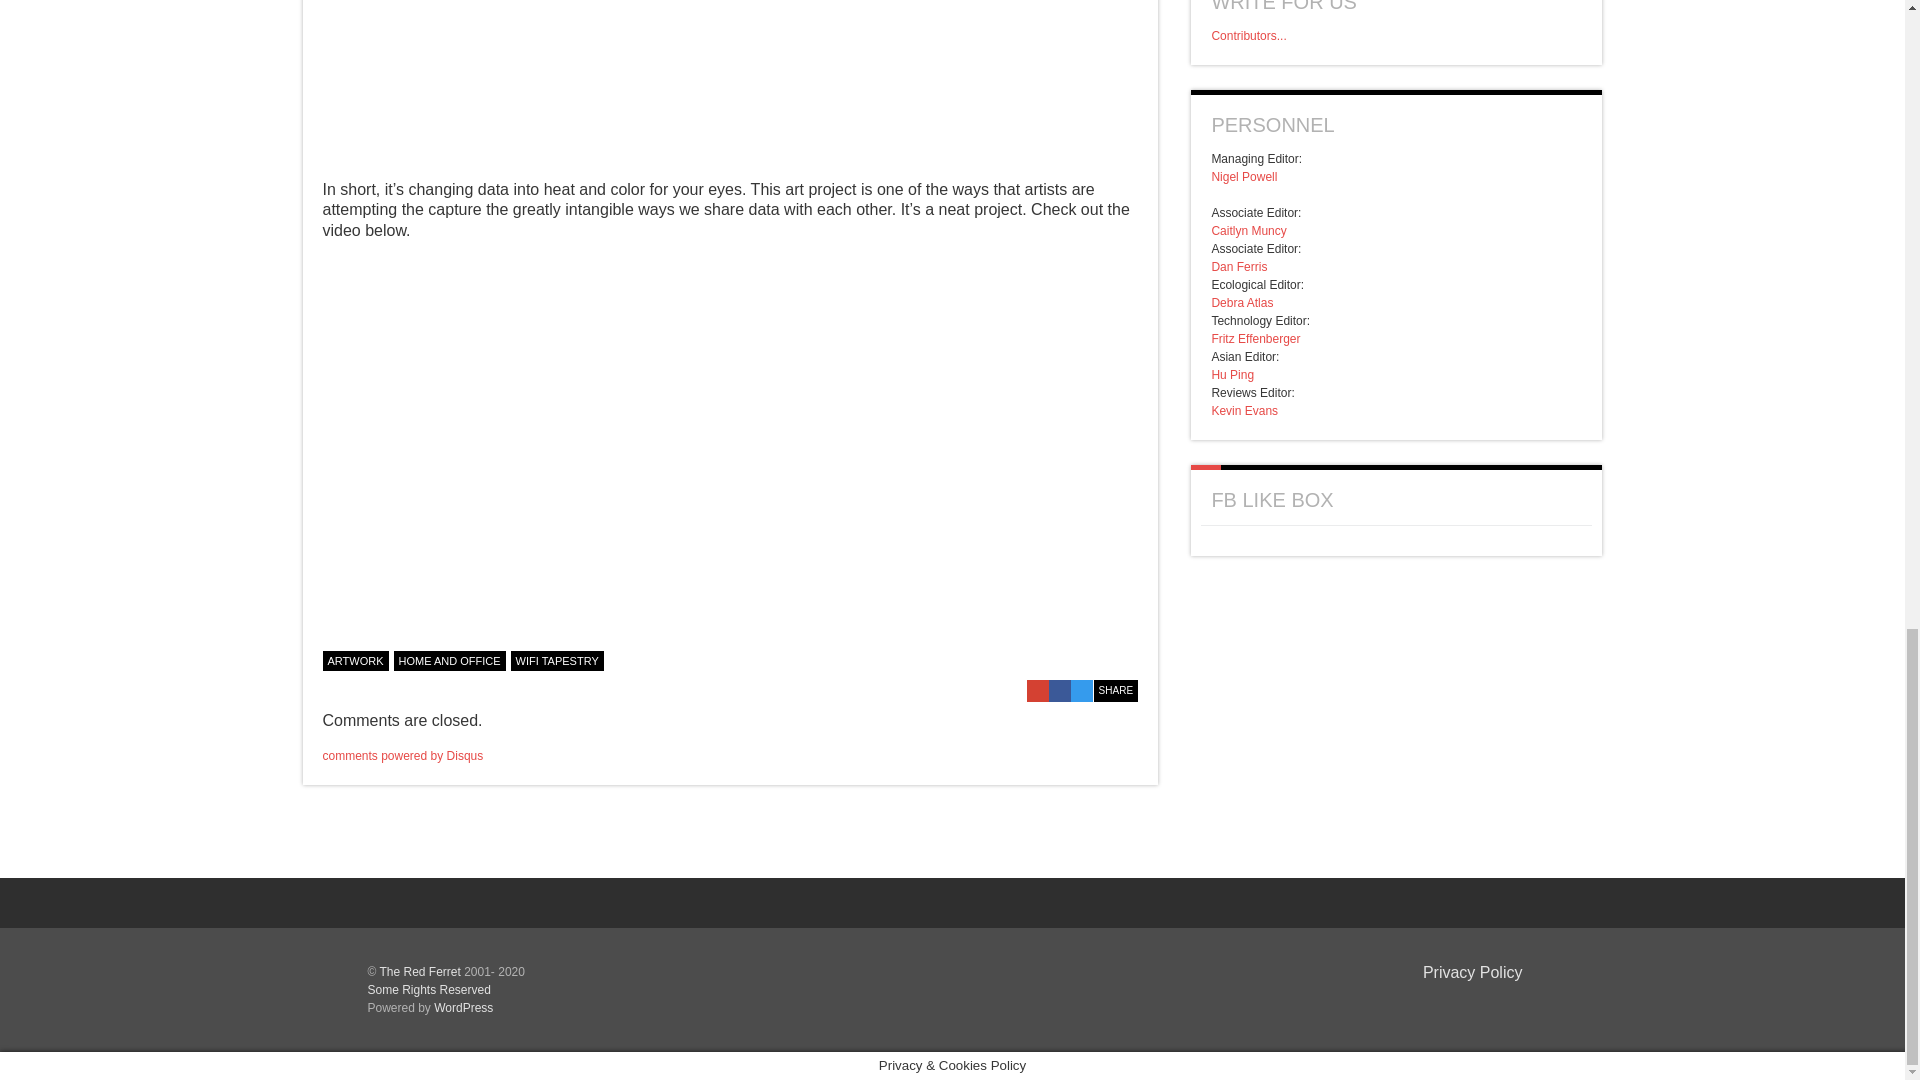 The image size is (1920, 1080). What do you see at coordinates (450, 660) in the screenshot?
I see `HOME AND OFFICE` at bounding box center [450, 660].